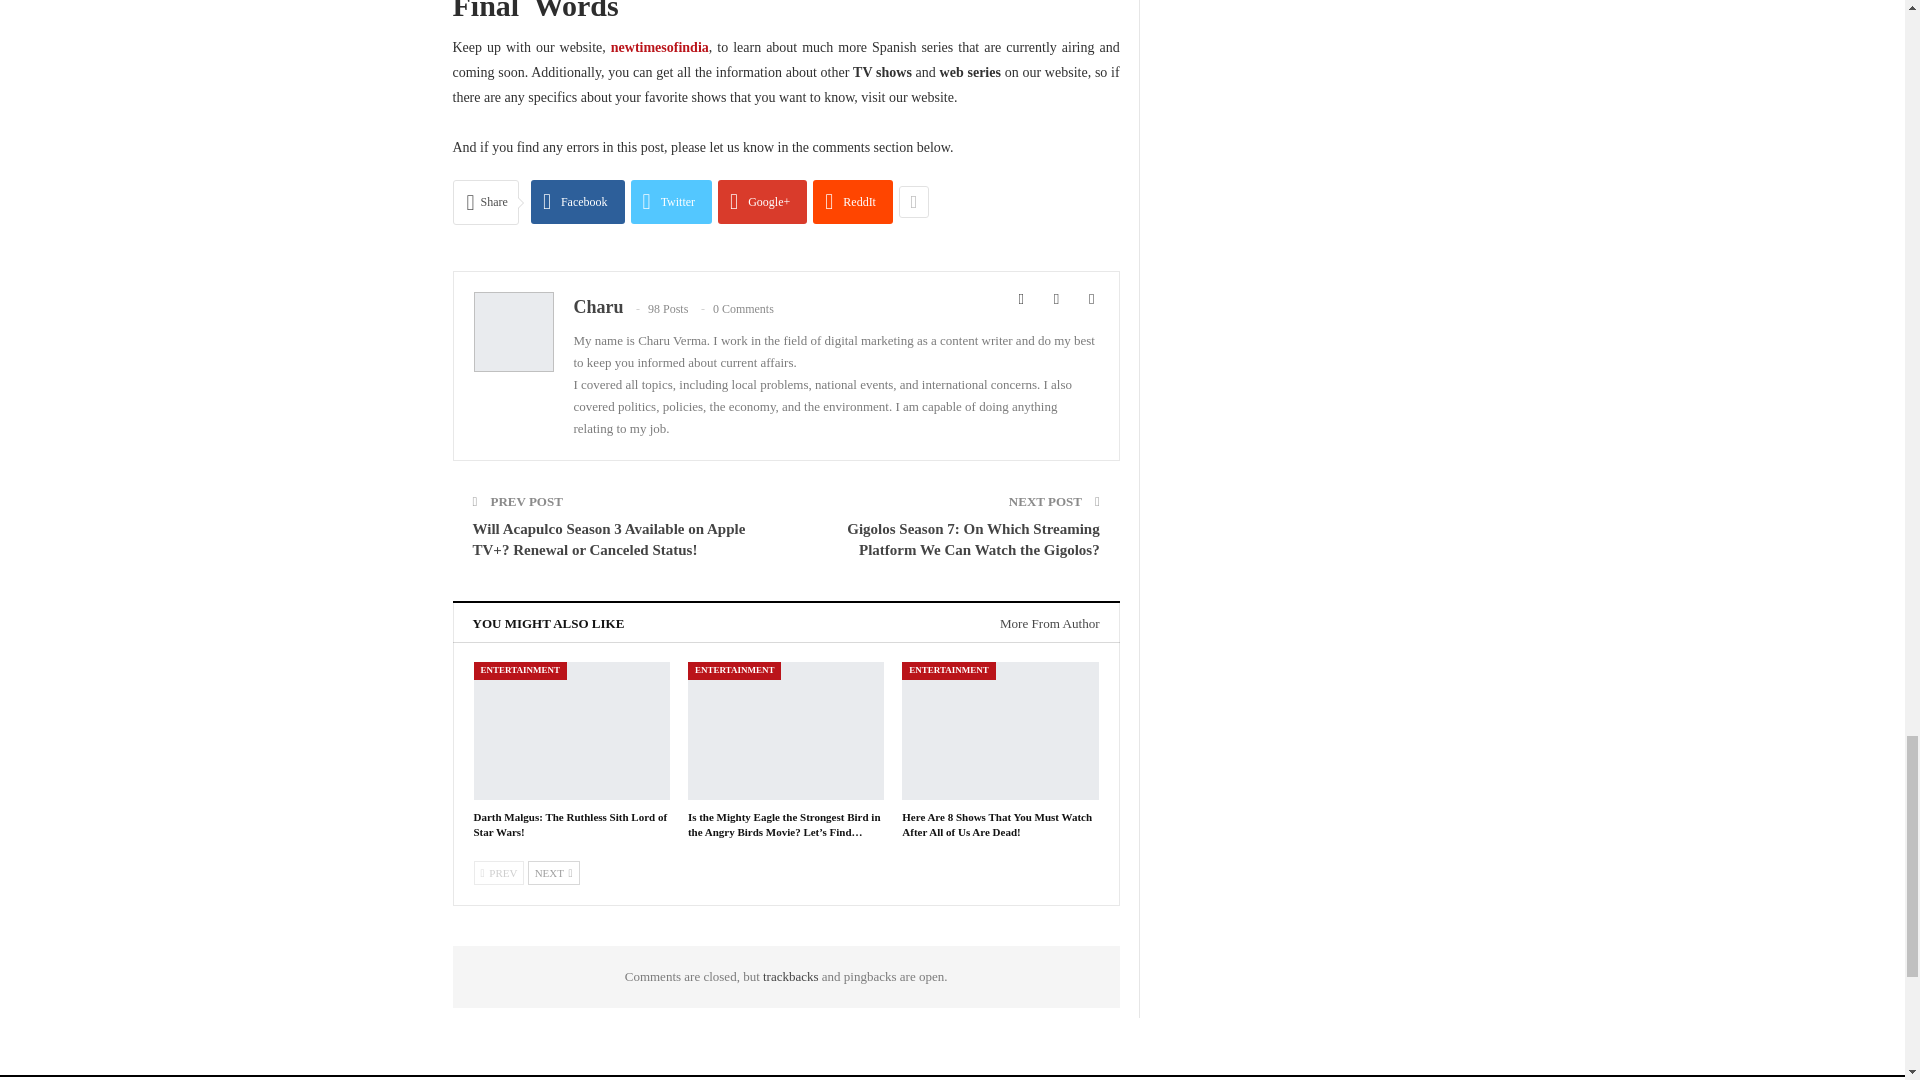 This screenshot has width=1920, height=1080. What do you see at coordinates (659, 47) in the screenshot?
I see `newtimesofindia` at bounding box center [659, 47].